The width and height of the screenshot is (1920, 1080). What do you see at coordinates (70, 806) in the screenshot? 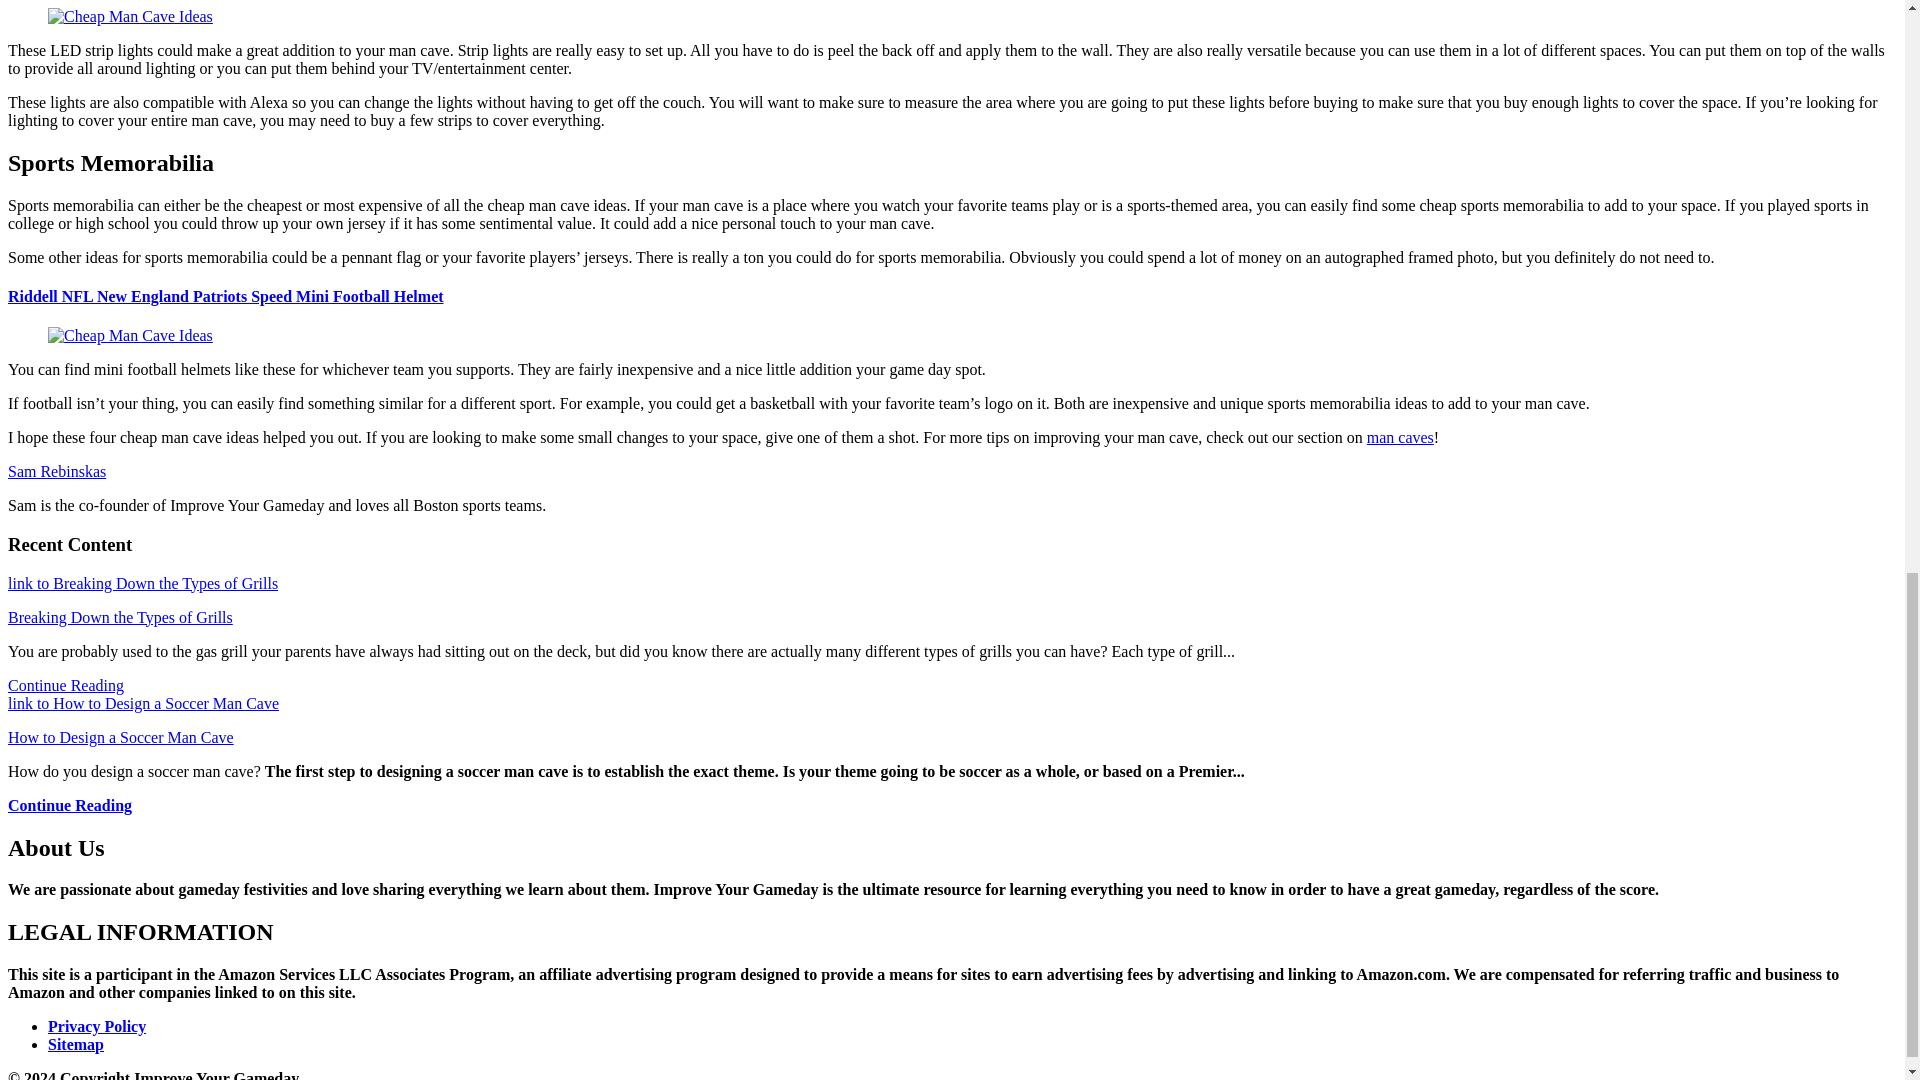
I see `Continue Reading` at bounding box center [70, 806].